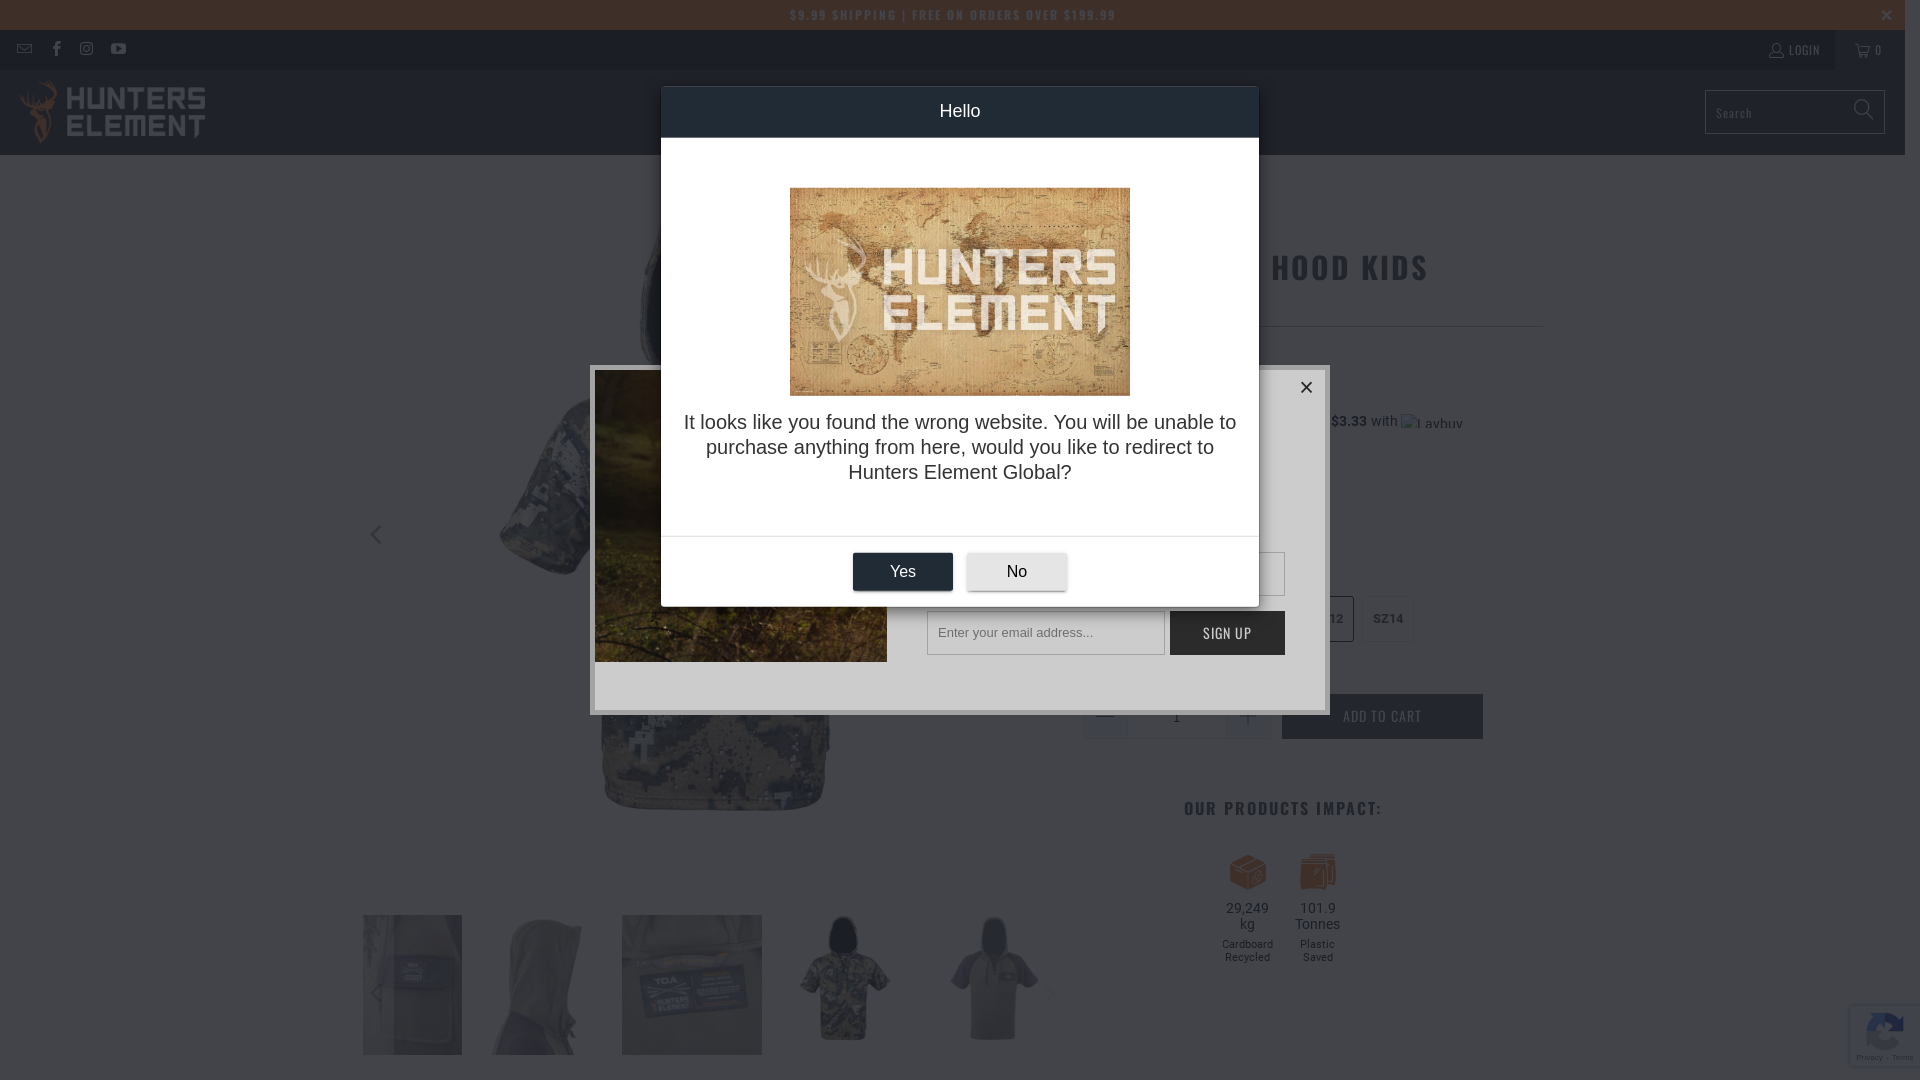 The image size is (1920, 1080). What do you see at coordinates (1382, 716) in the screenshot?
I see `ADD TO CART` at bounding box center [1382, 716].